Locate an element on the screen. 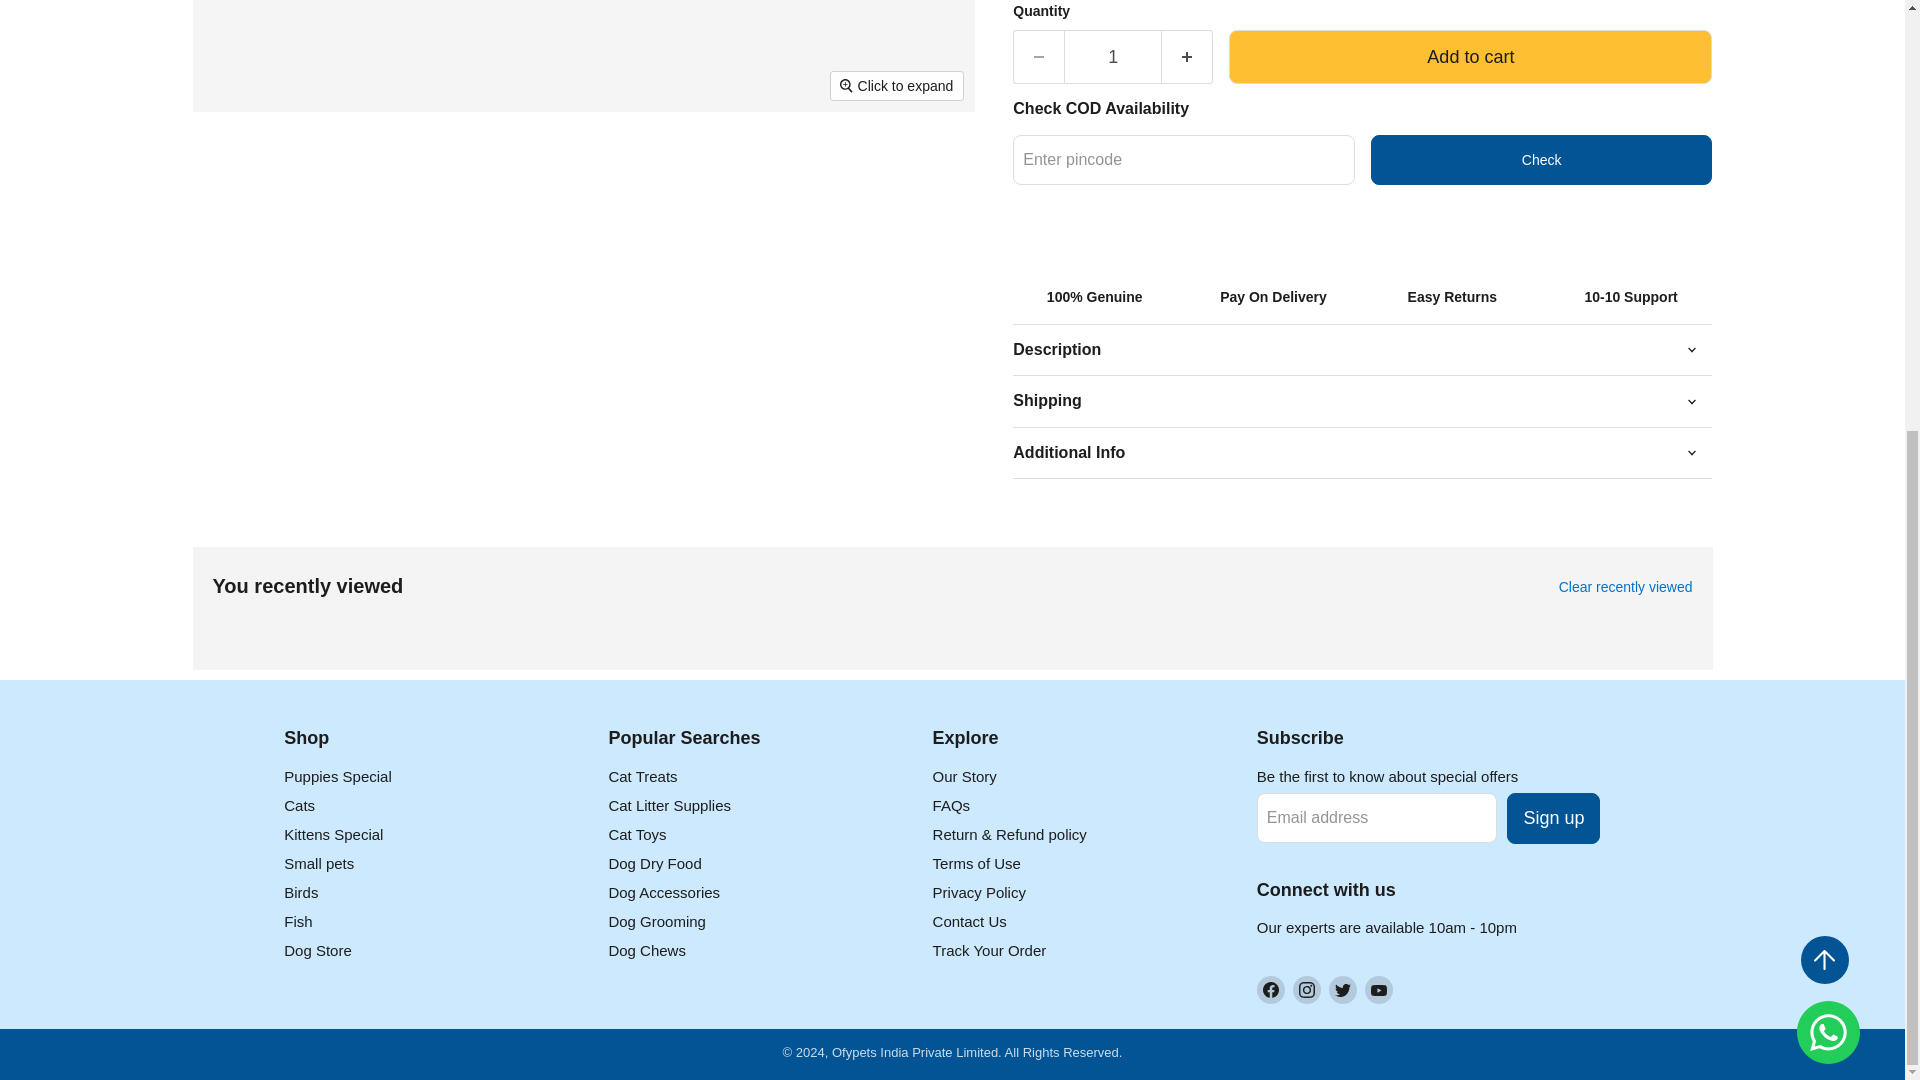 This screenshot has height=1080, width=1920. 1 is located at coordinates (1112, 58).